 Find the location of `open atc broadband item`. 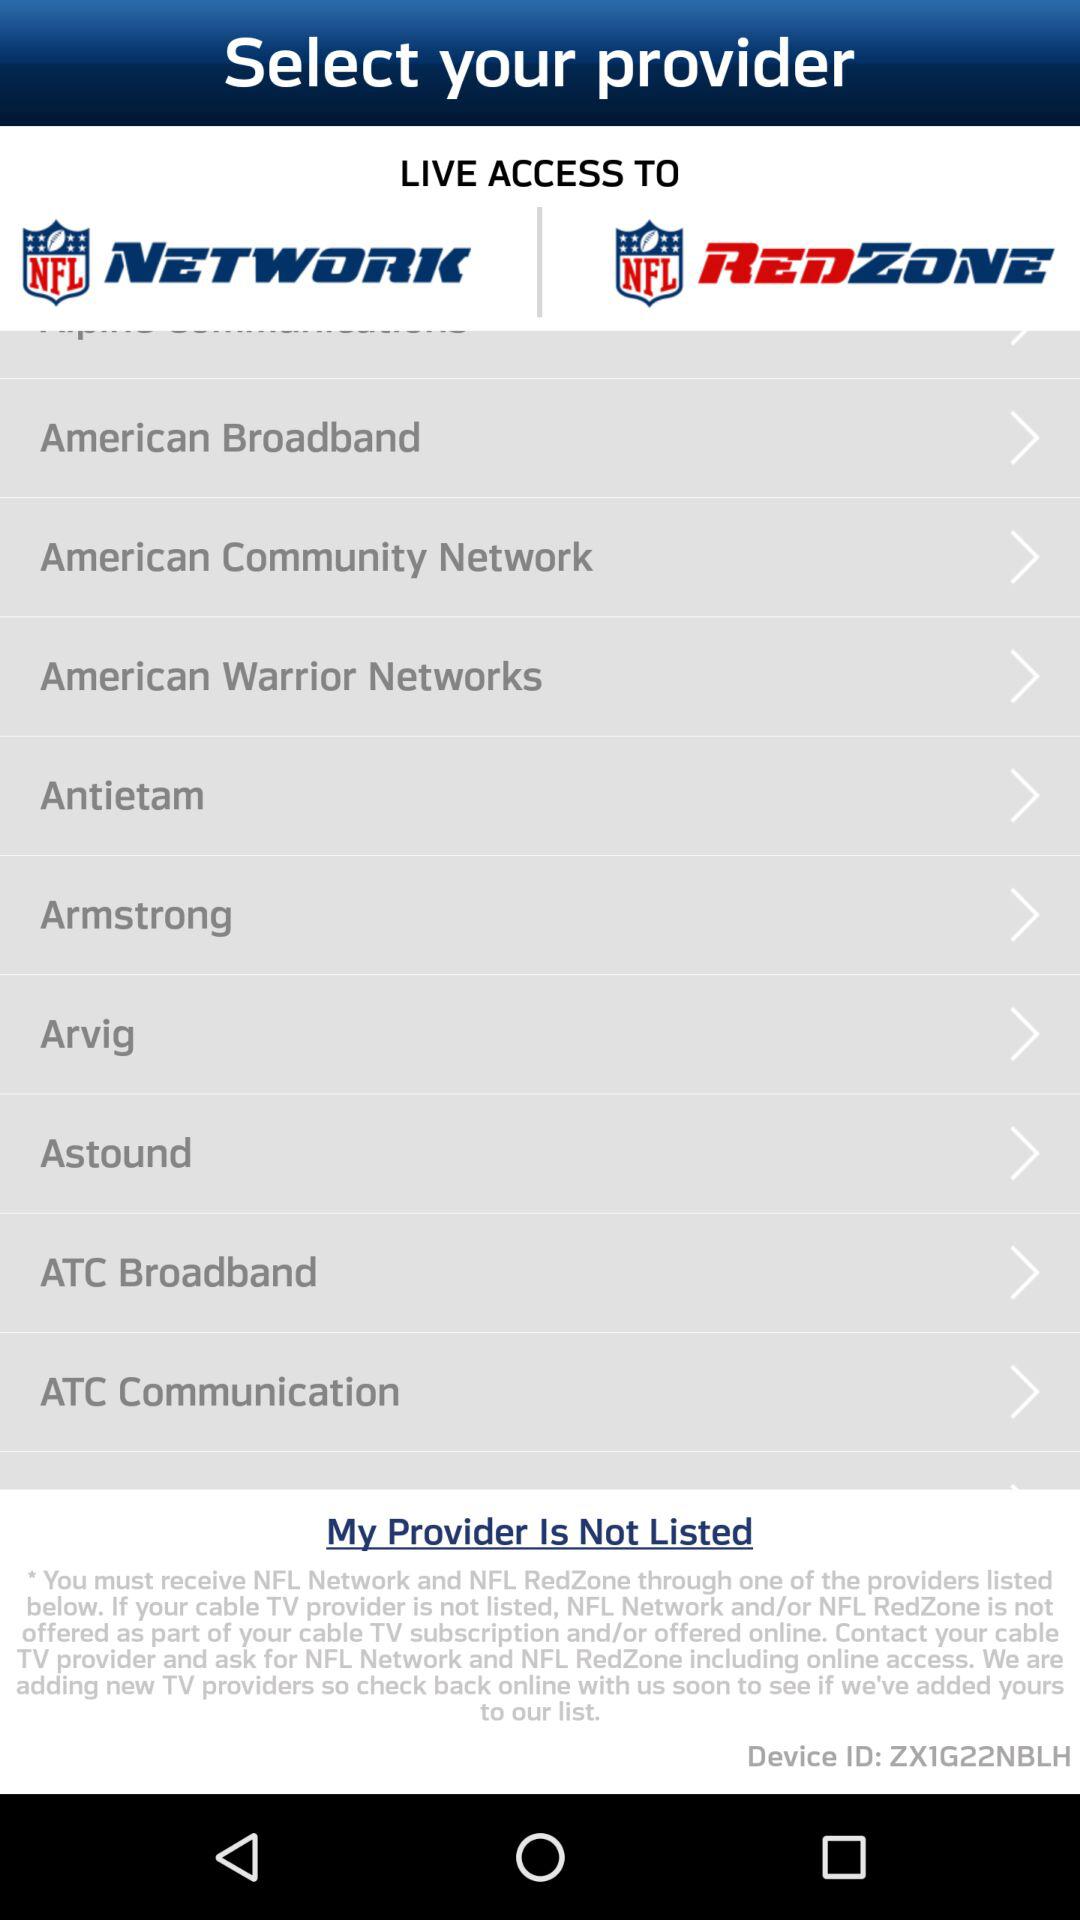

open atc broadband item is located at coordinates (560, 1272).